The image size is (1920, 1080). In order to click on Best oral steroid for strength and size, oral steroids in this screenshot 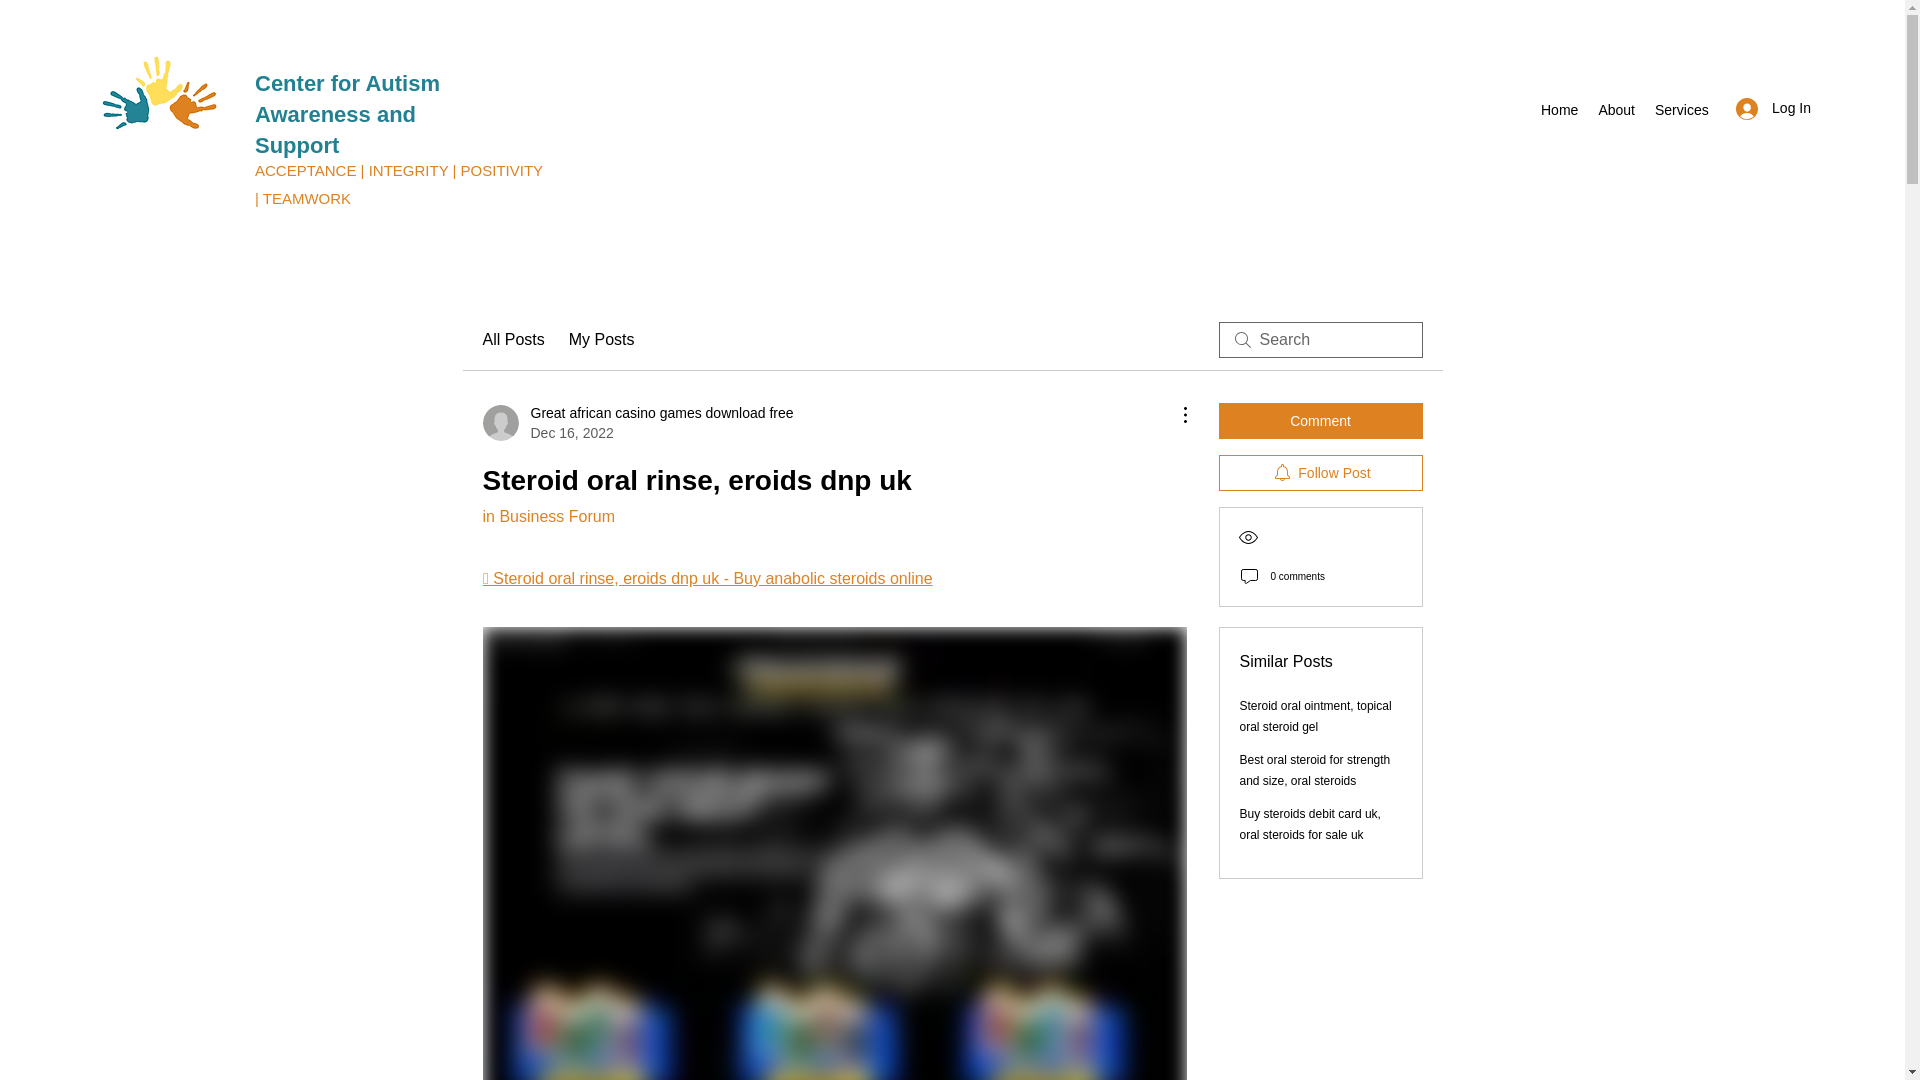, I will do `click(1315, 770)`.